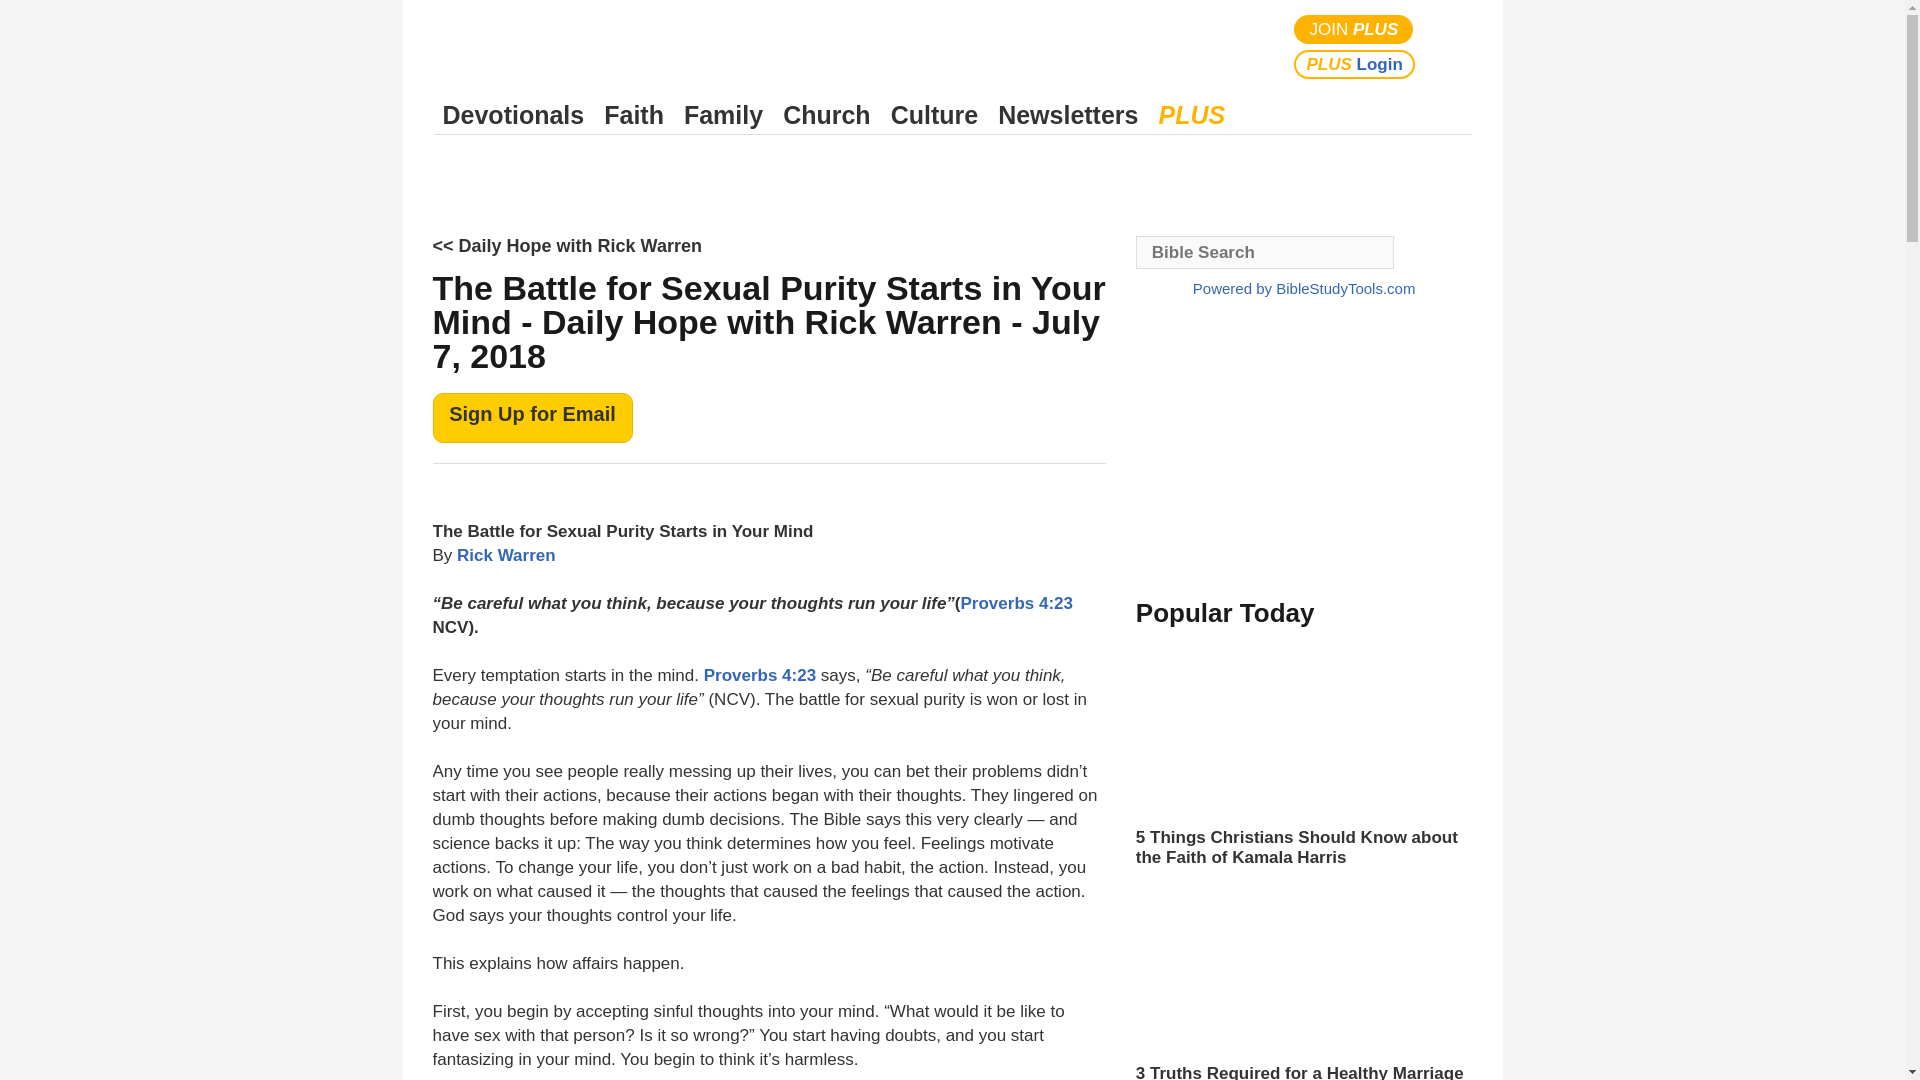  I want to click on Family, so click(723, 115).